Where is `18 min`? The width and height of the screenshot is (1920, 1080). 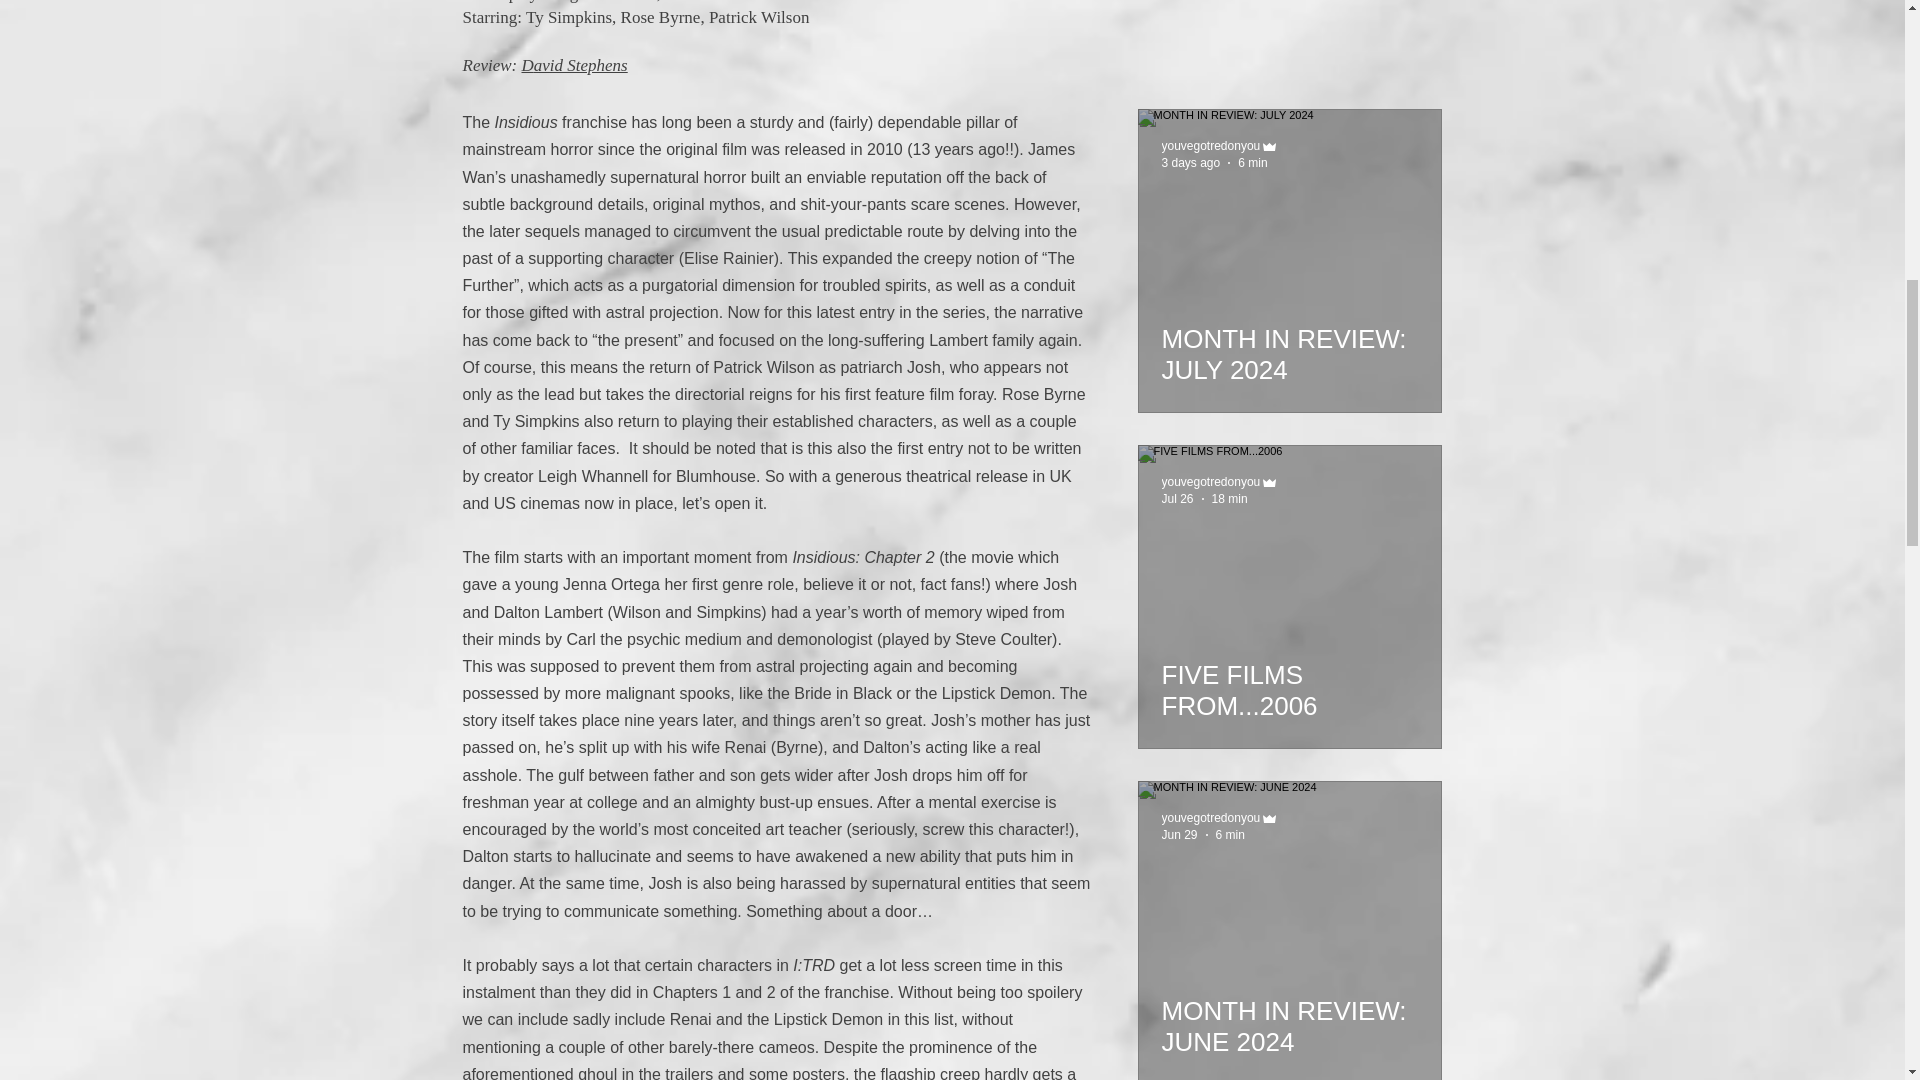
18 min is located at coordinates (1230, 499).